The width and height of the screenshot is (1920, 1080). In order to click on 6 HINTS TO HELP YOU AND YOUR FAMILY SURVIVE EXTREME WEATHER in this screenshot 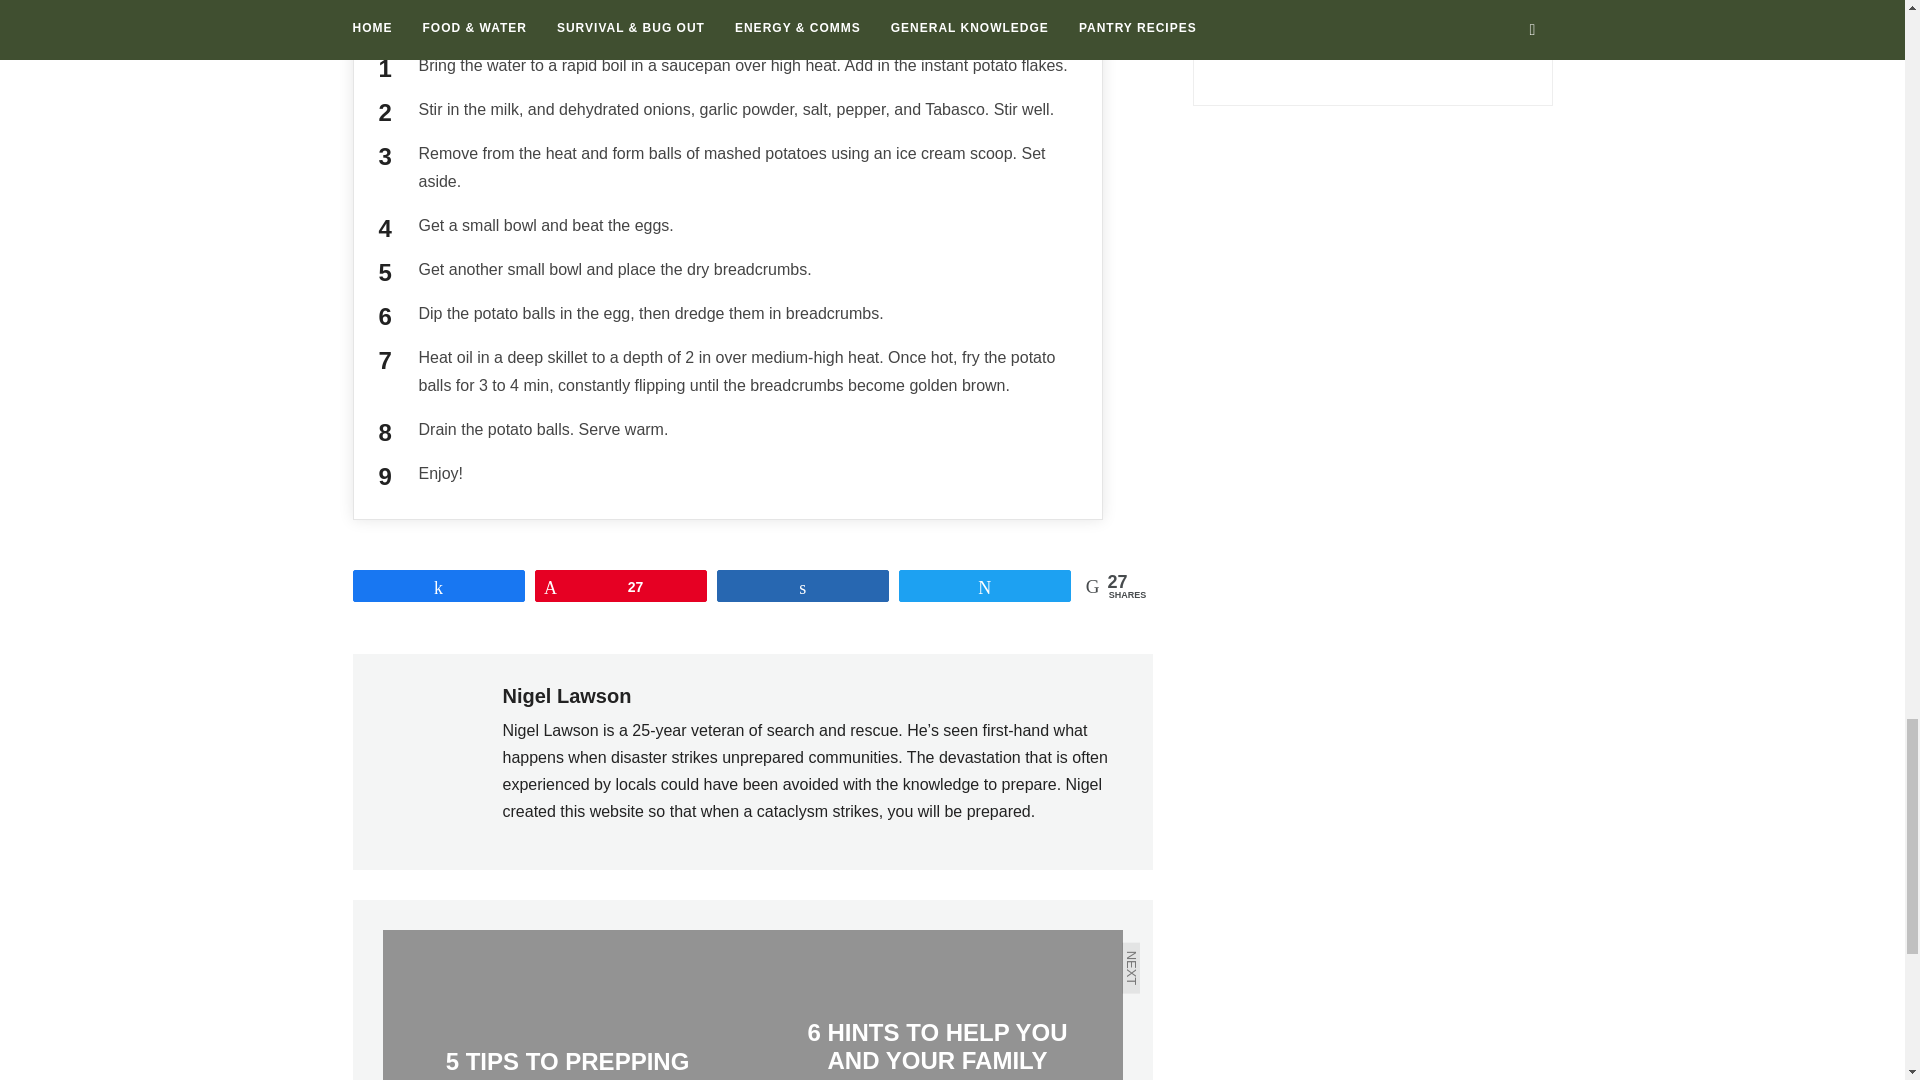, I will do `click(936, 1004)`.